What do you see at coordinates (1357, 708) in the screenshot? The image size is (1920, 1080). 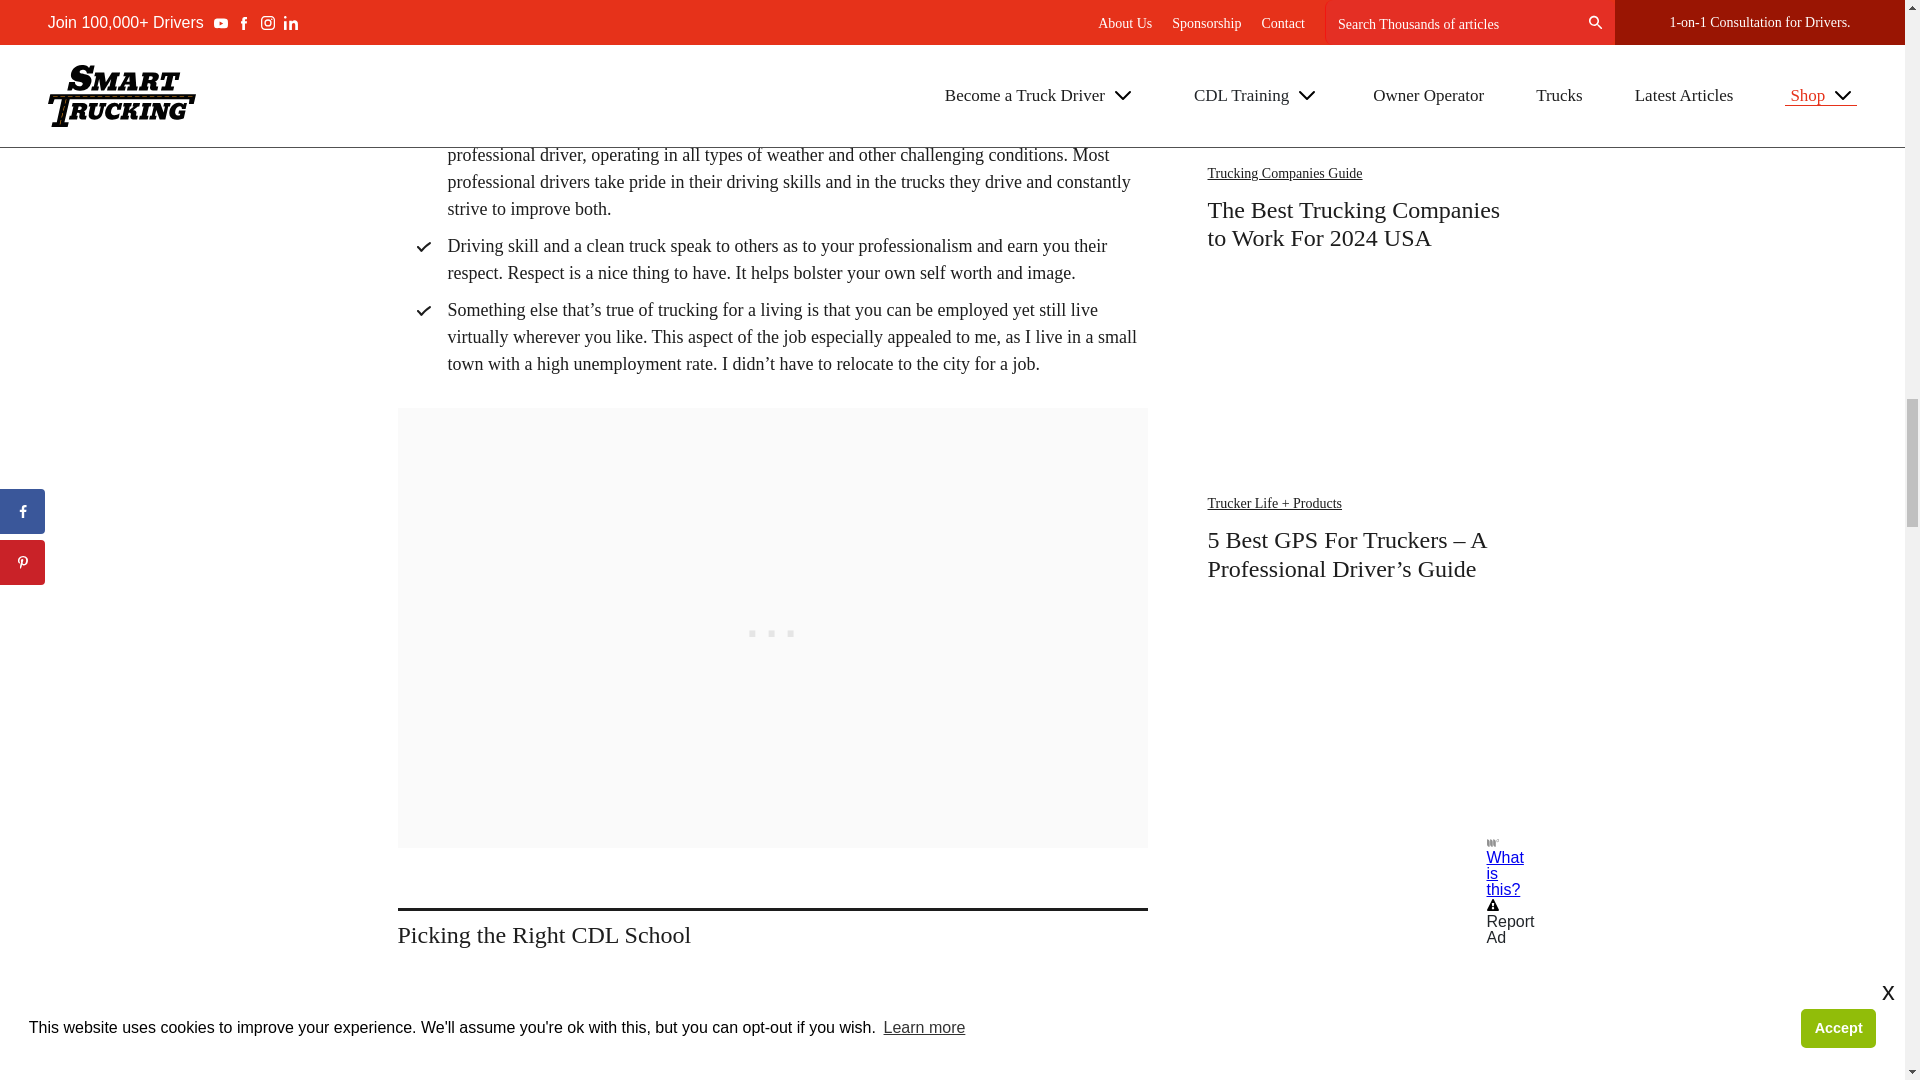 I see `3rd party ad content` at bounding box center [1357, 708].